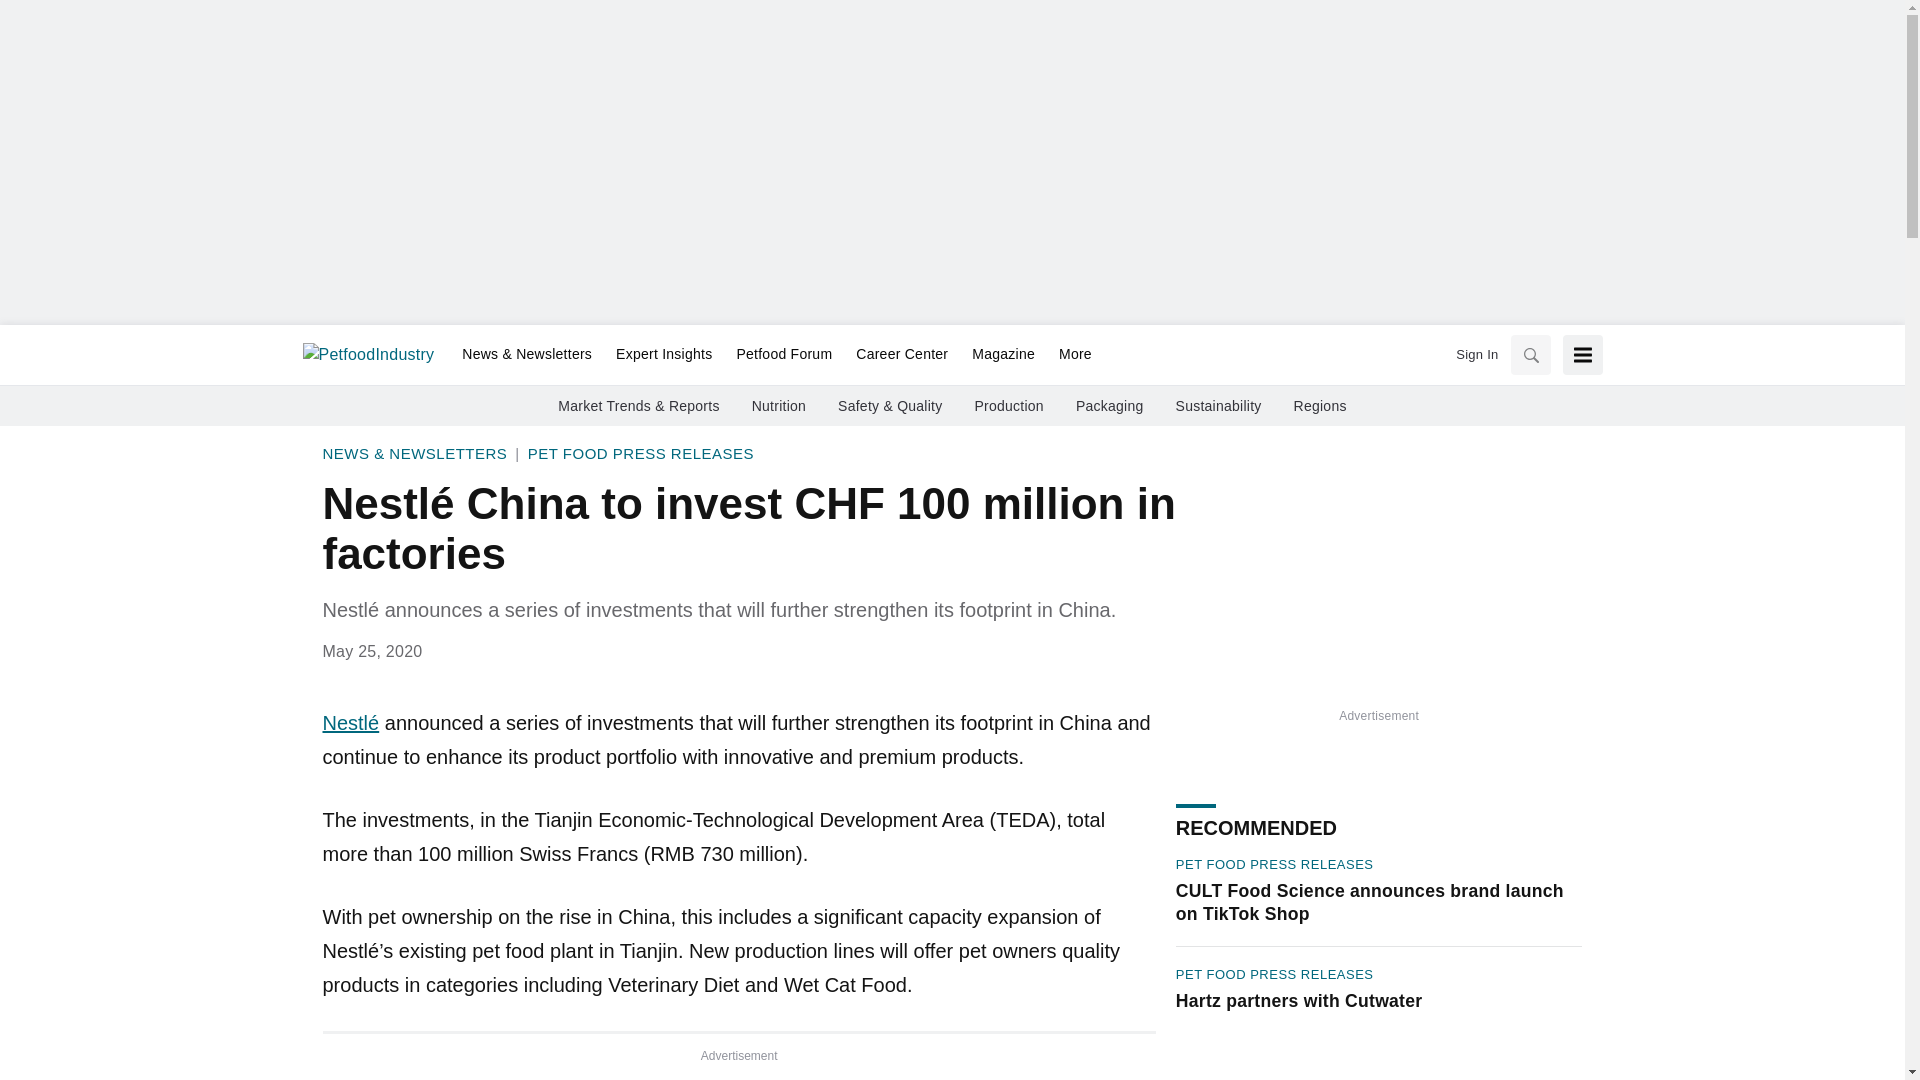 This screenshot has height=1080, width=1920. What do you see at coordinates (1476, 354) in the screenshot?
I see `Sign In` at bounding box center [1476, 354].